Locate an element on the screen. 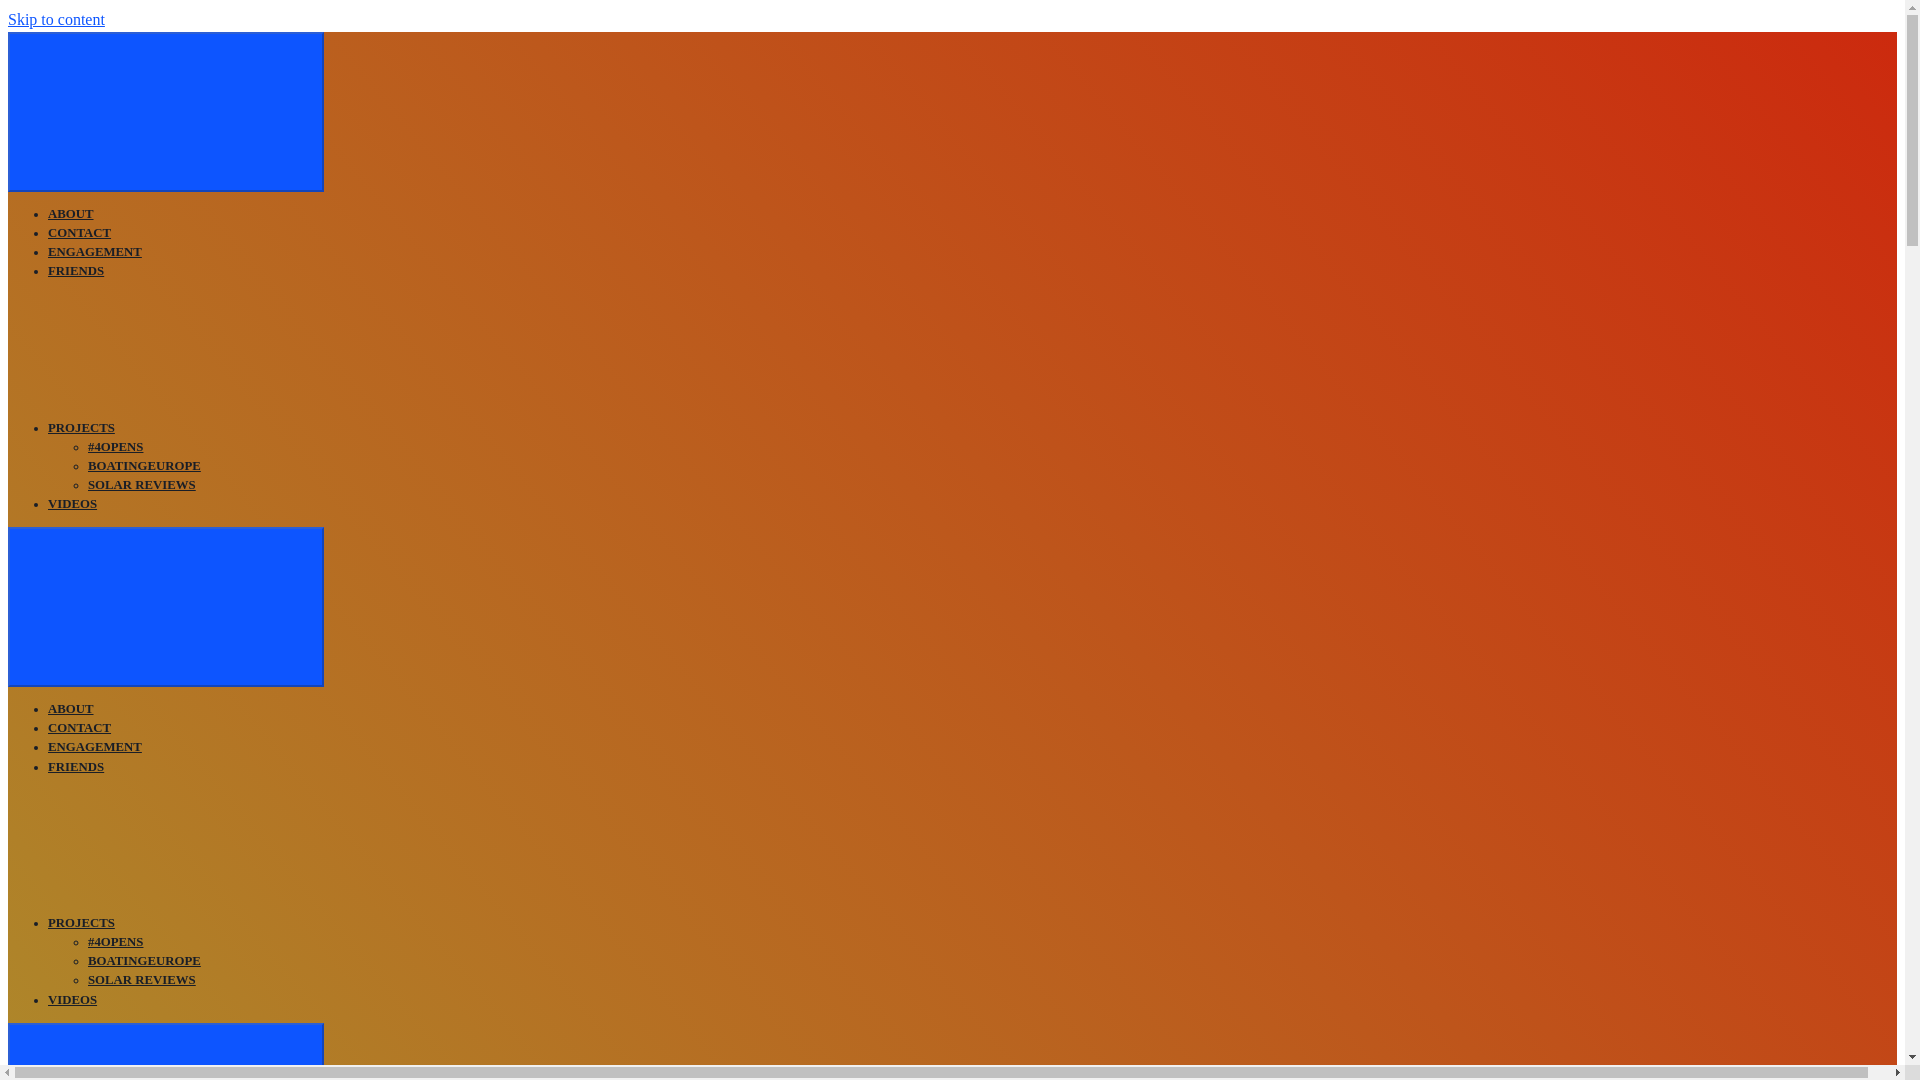  ENGAGEMENT is located at coordinates (95, 746).